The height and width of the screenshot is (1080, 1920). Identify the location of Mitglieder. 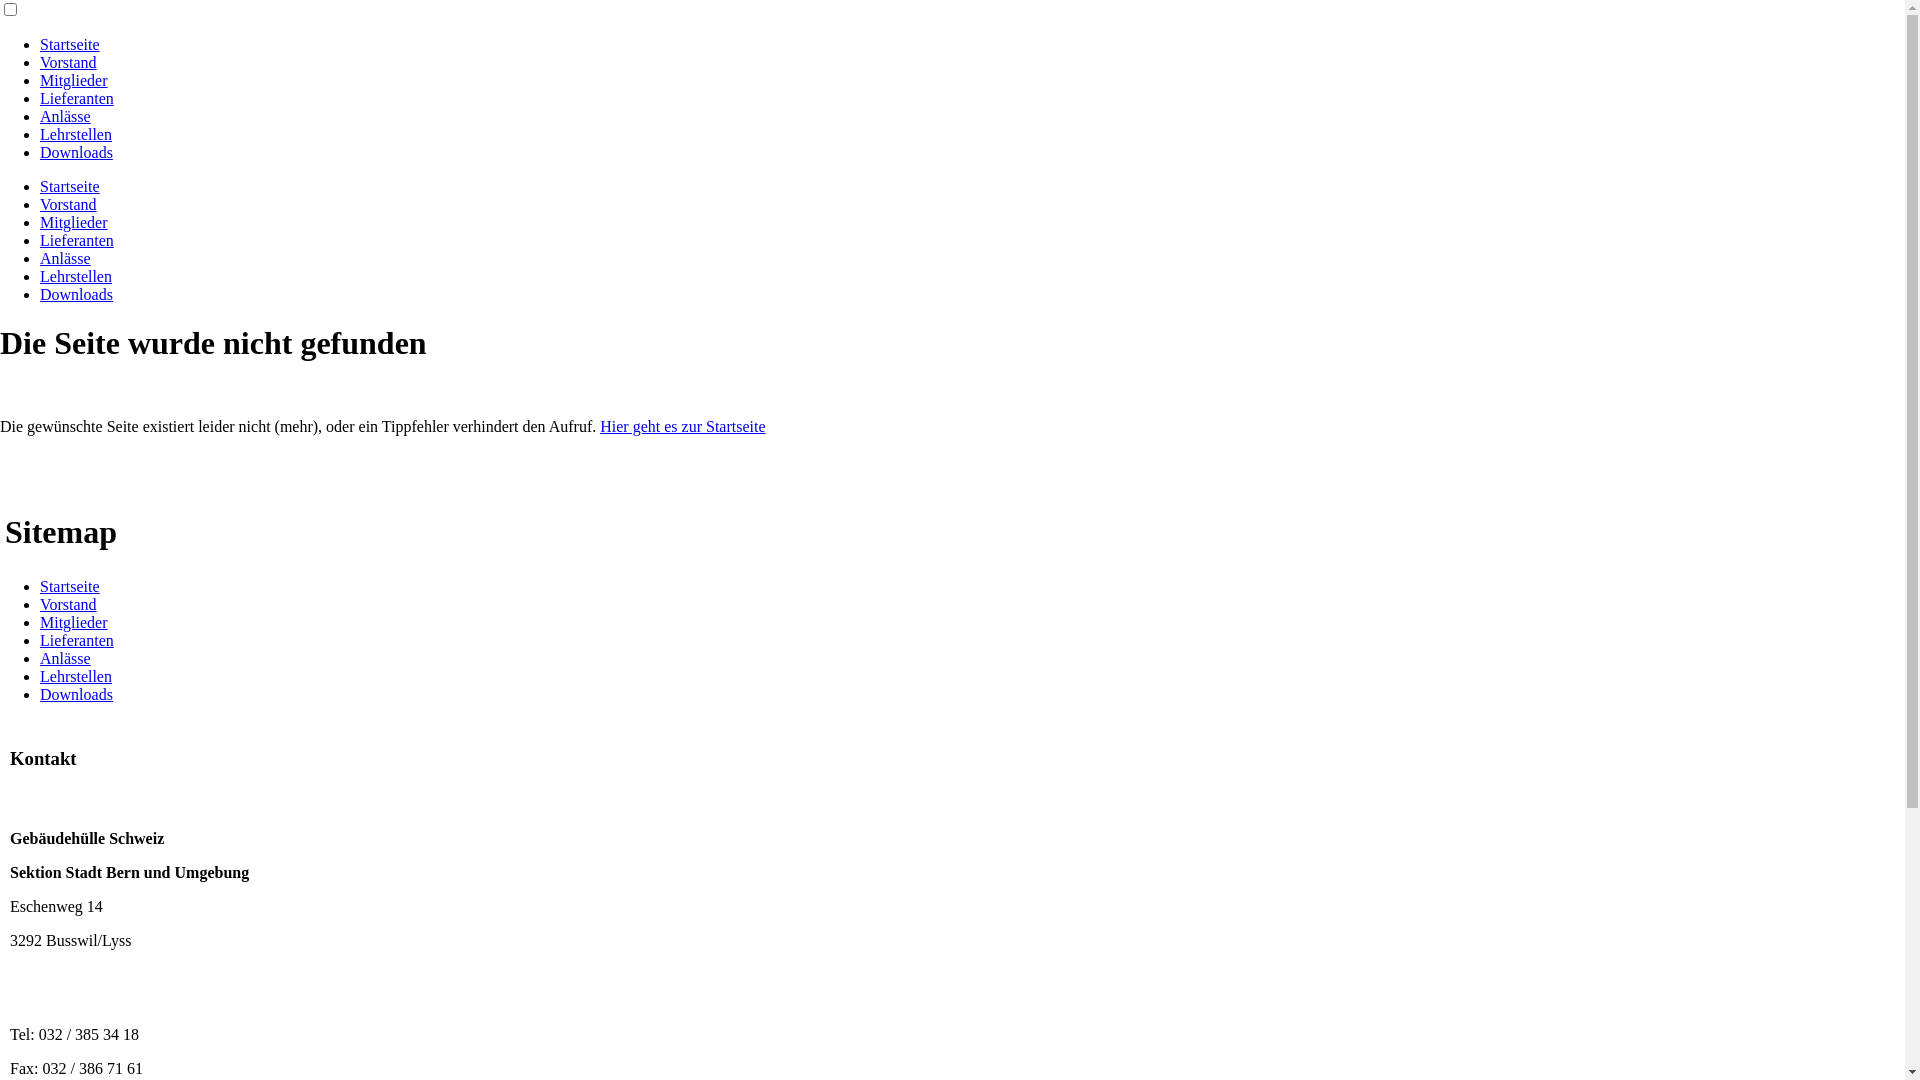
(74, 622).